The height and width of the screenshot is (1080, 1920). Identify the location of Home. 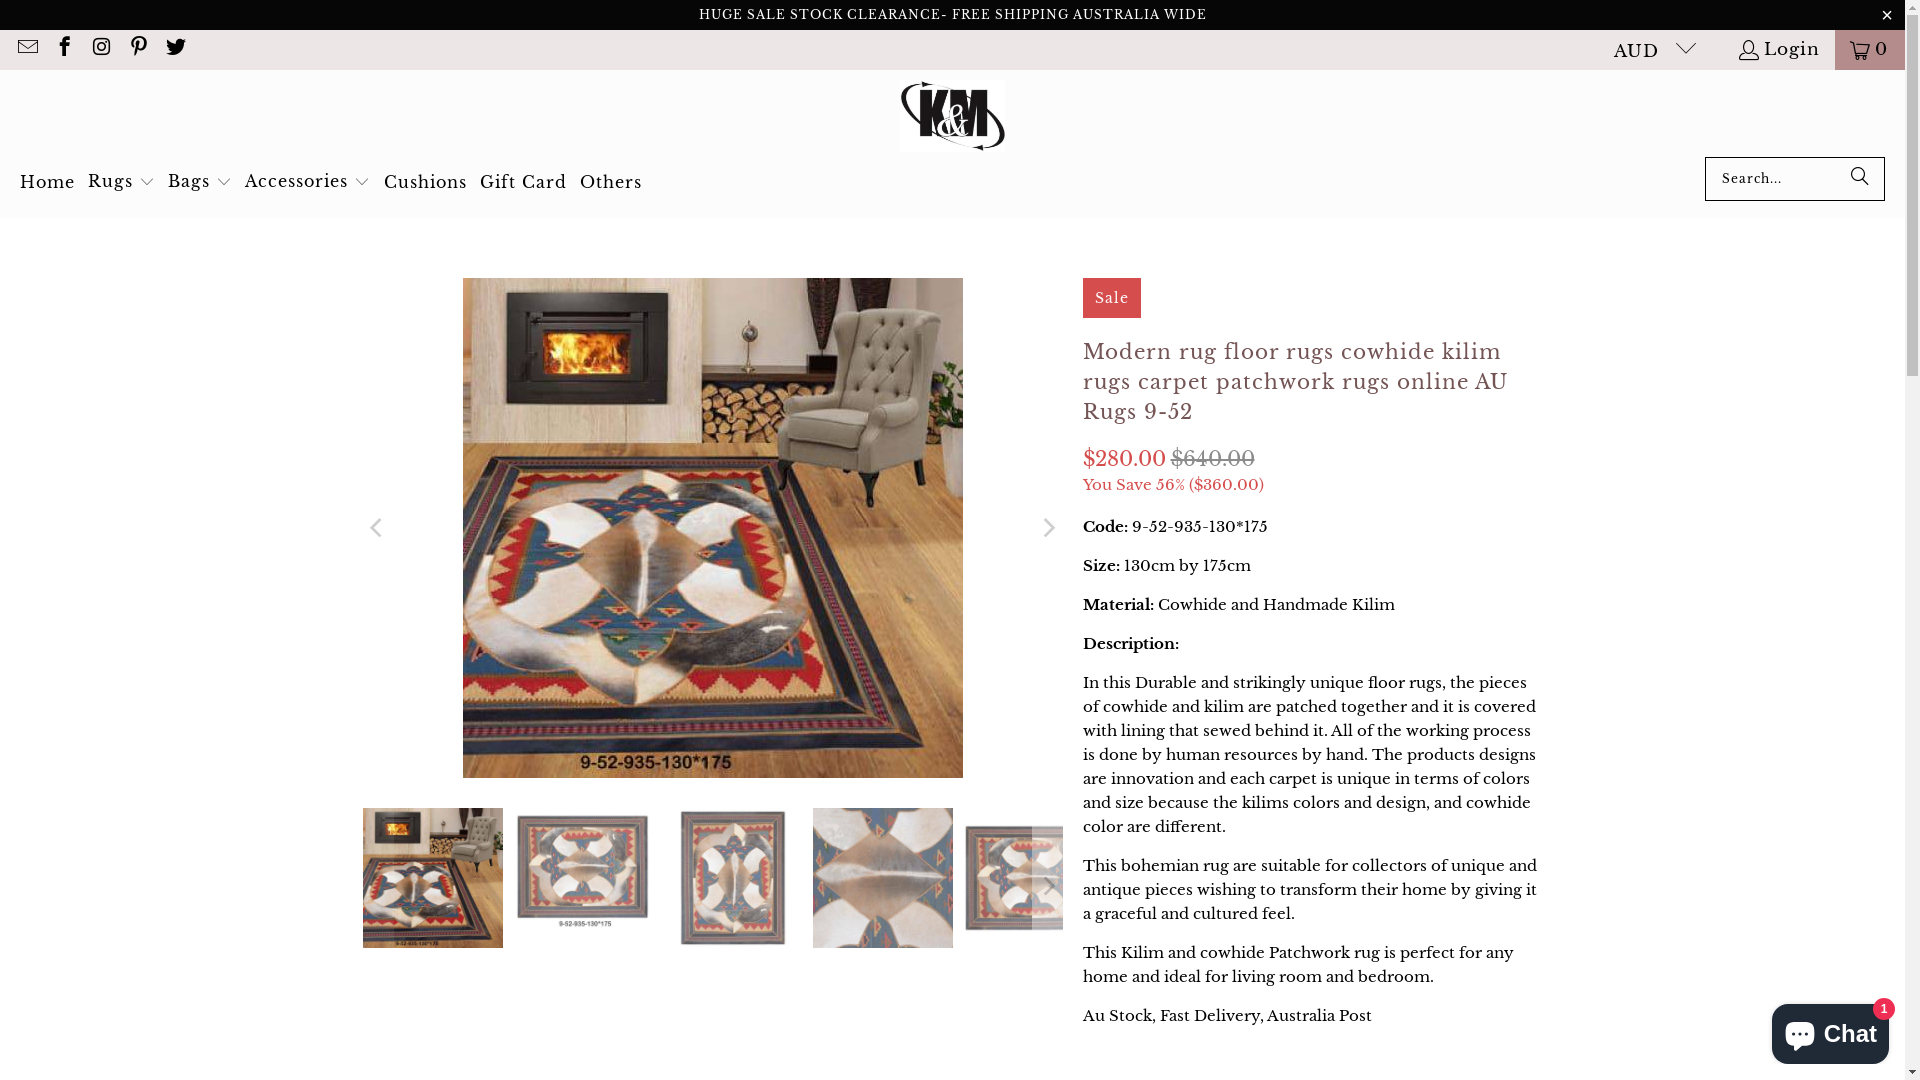
(48, 182).